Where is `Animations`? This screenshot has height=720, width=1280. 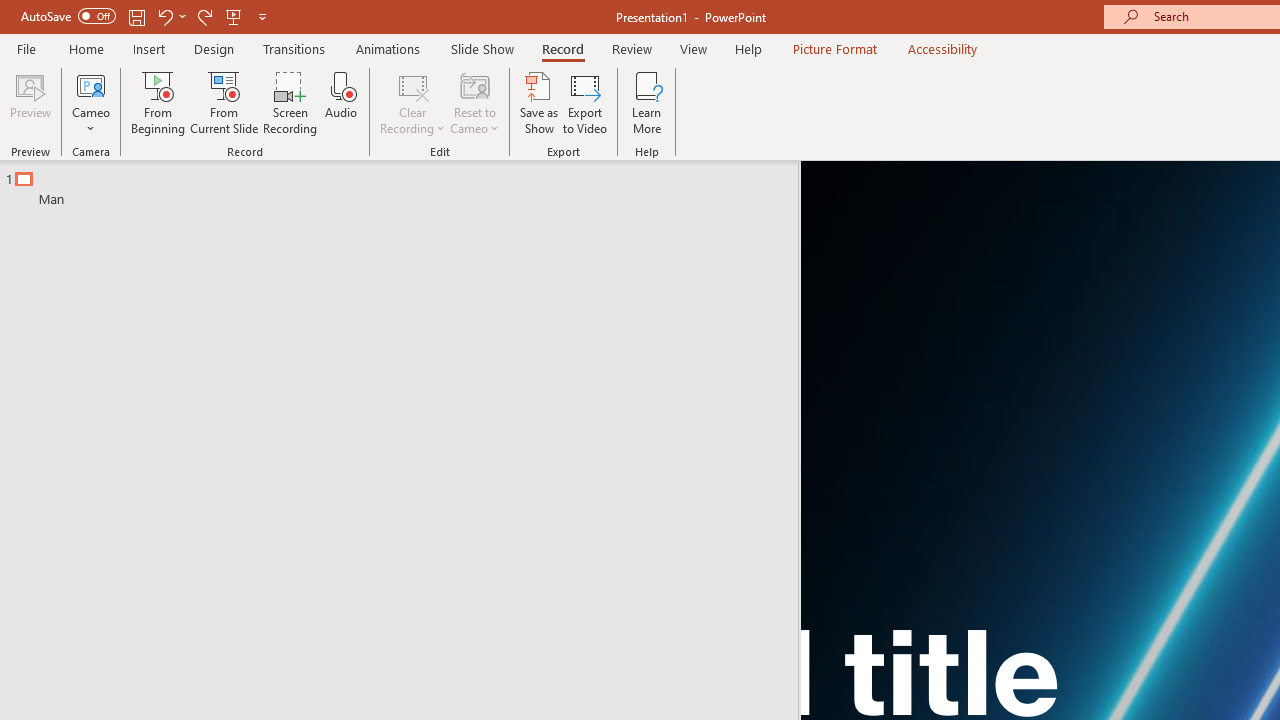
Animations is located at coordinates (388, 48).